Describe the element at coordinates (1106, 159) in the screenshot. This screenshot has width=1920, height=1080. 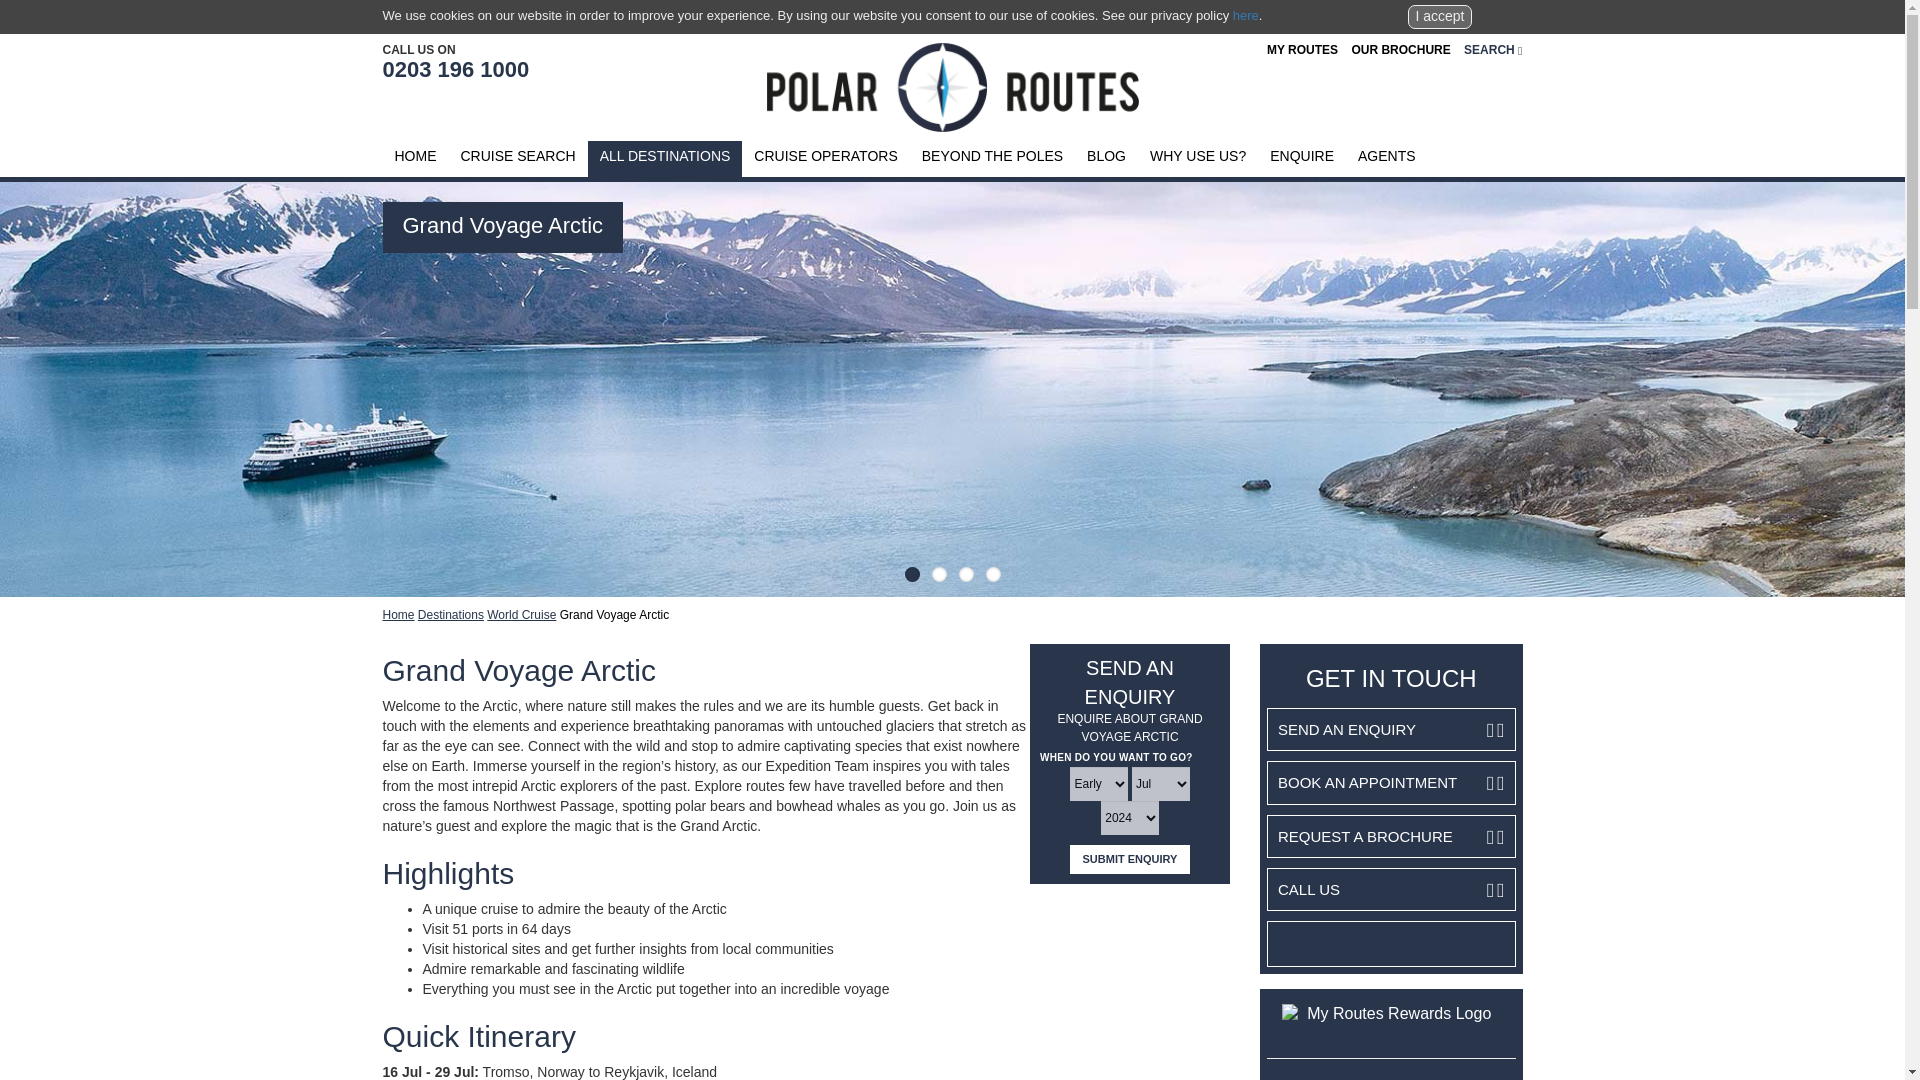
I see `BLOG` at that location.